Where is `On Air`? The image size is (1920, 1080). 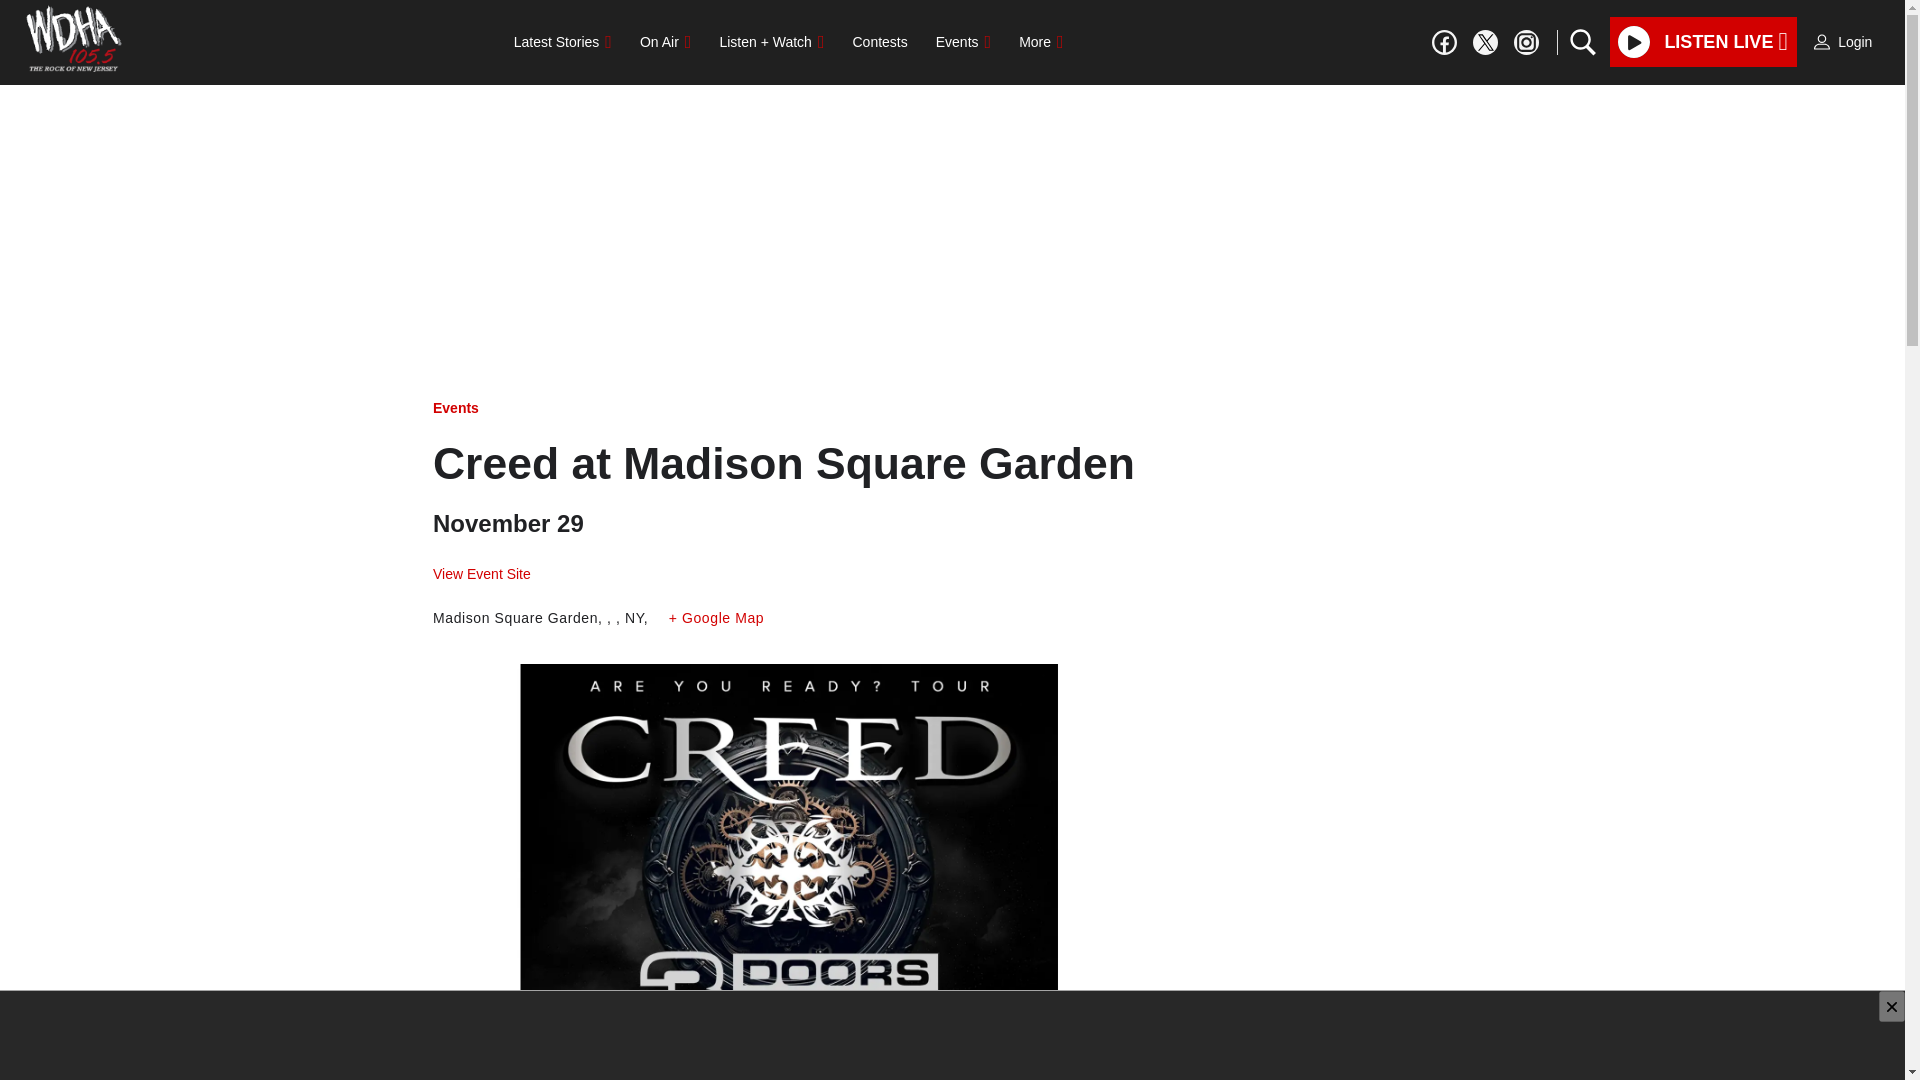 On Air is located at coordinates (664, 41).